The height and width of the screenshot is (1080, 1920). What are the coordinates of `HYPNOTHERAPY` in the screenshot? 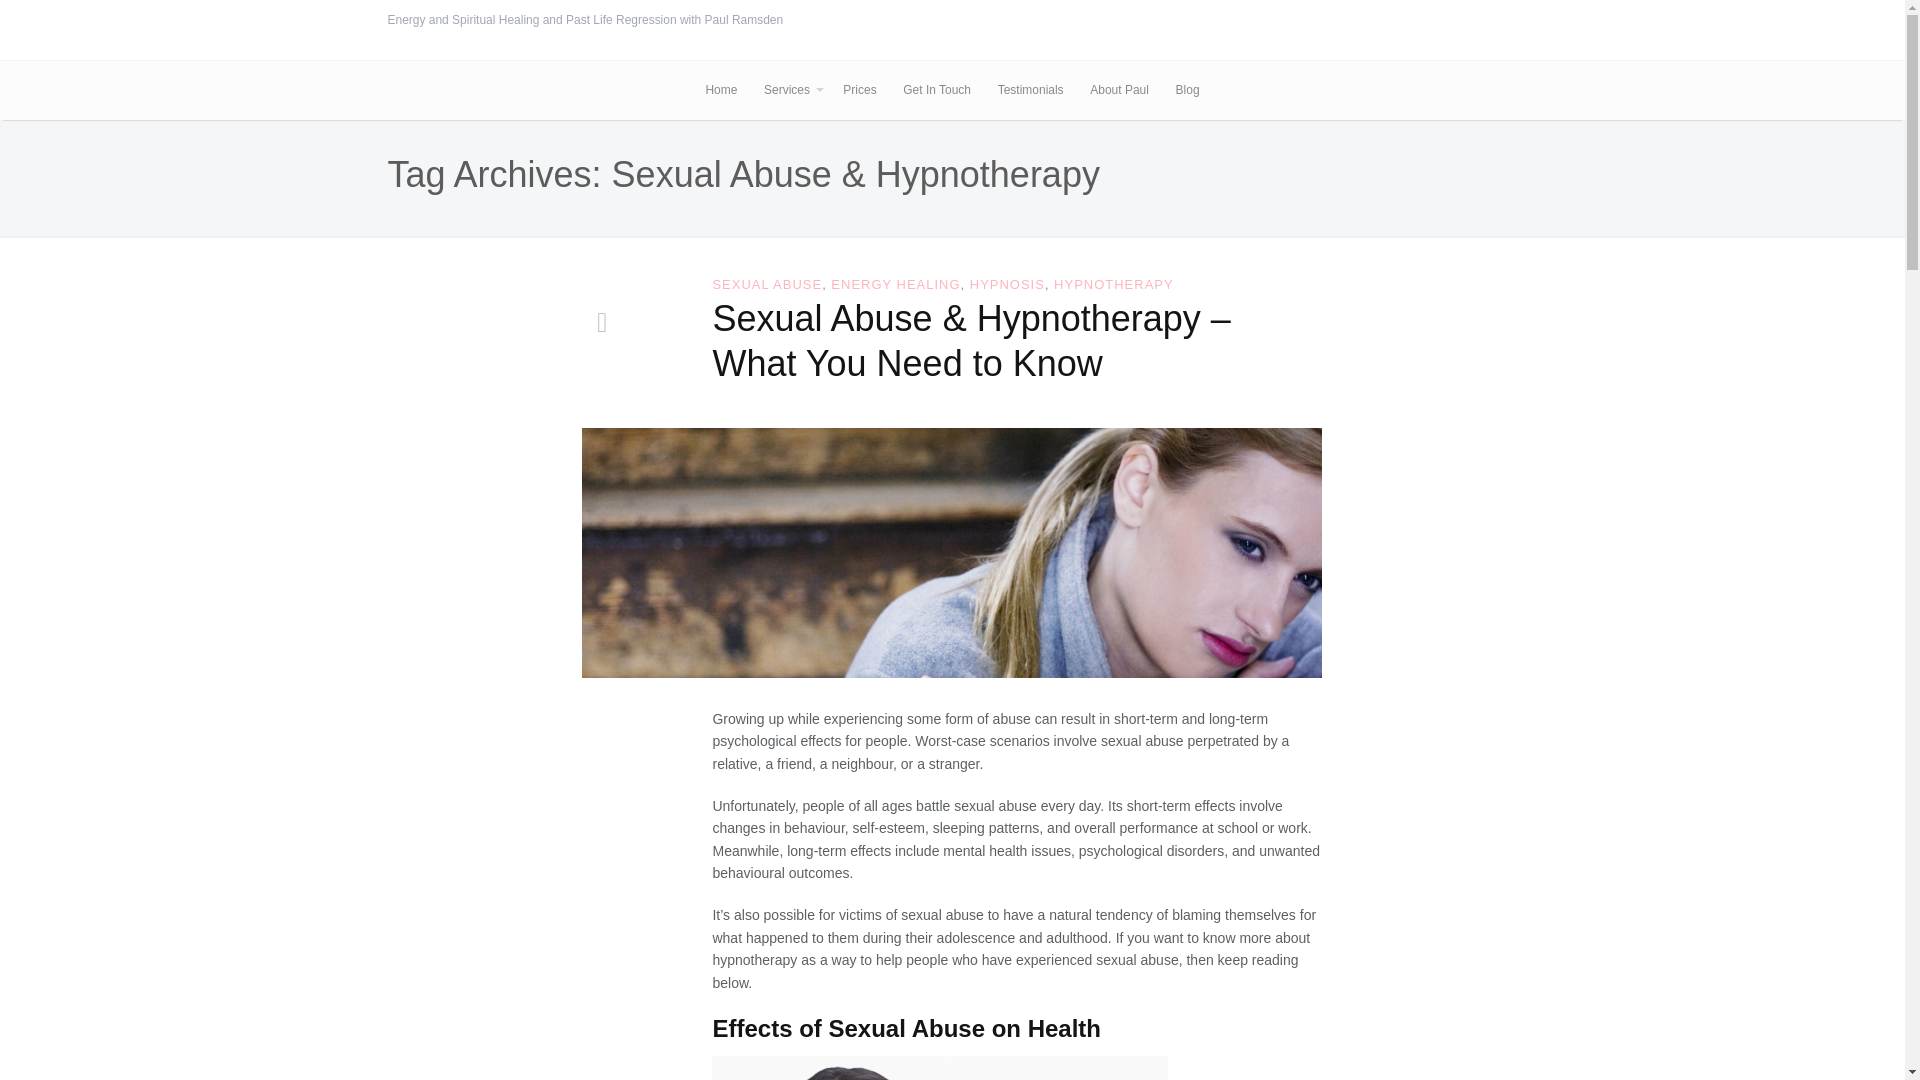 It's located at (1114, 284).